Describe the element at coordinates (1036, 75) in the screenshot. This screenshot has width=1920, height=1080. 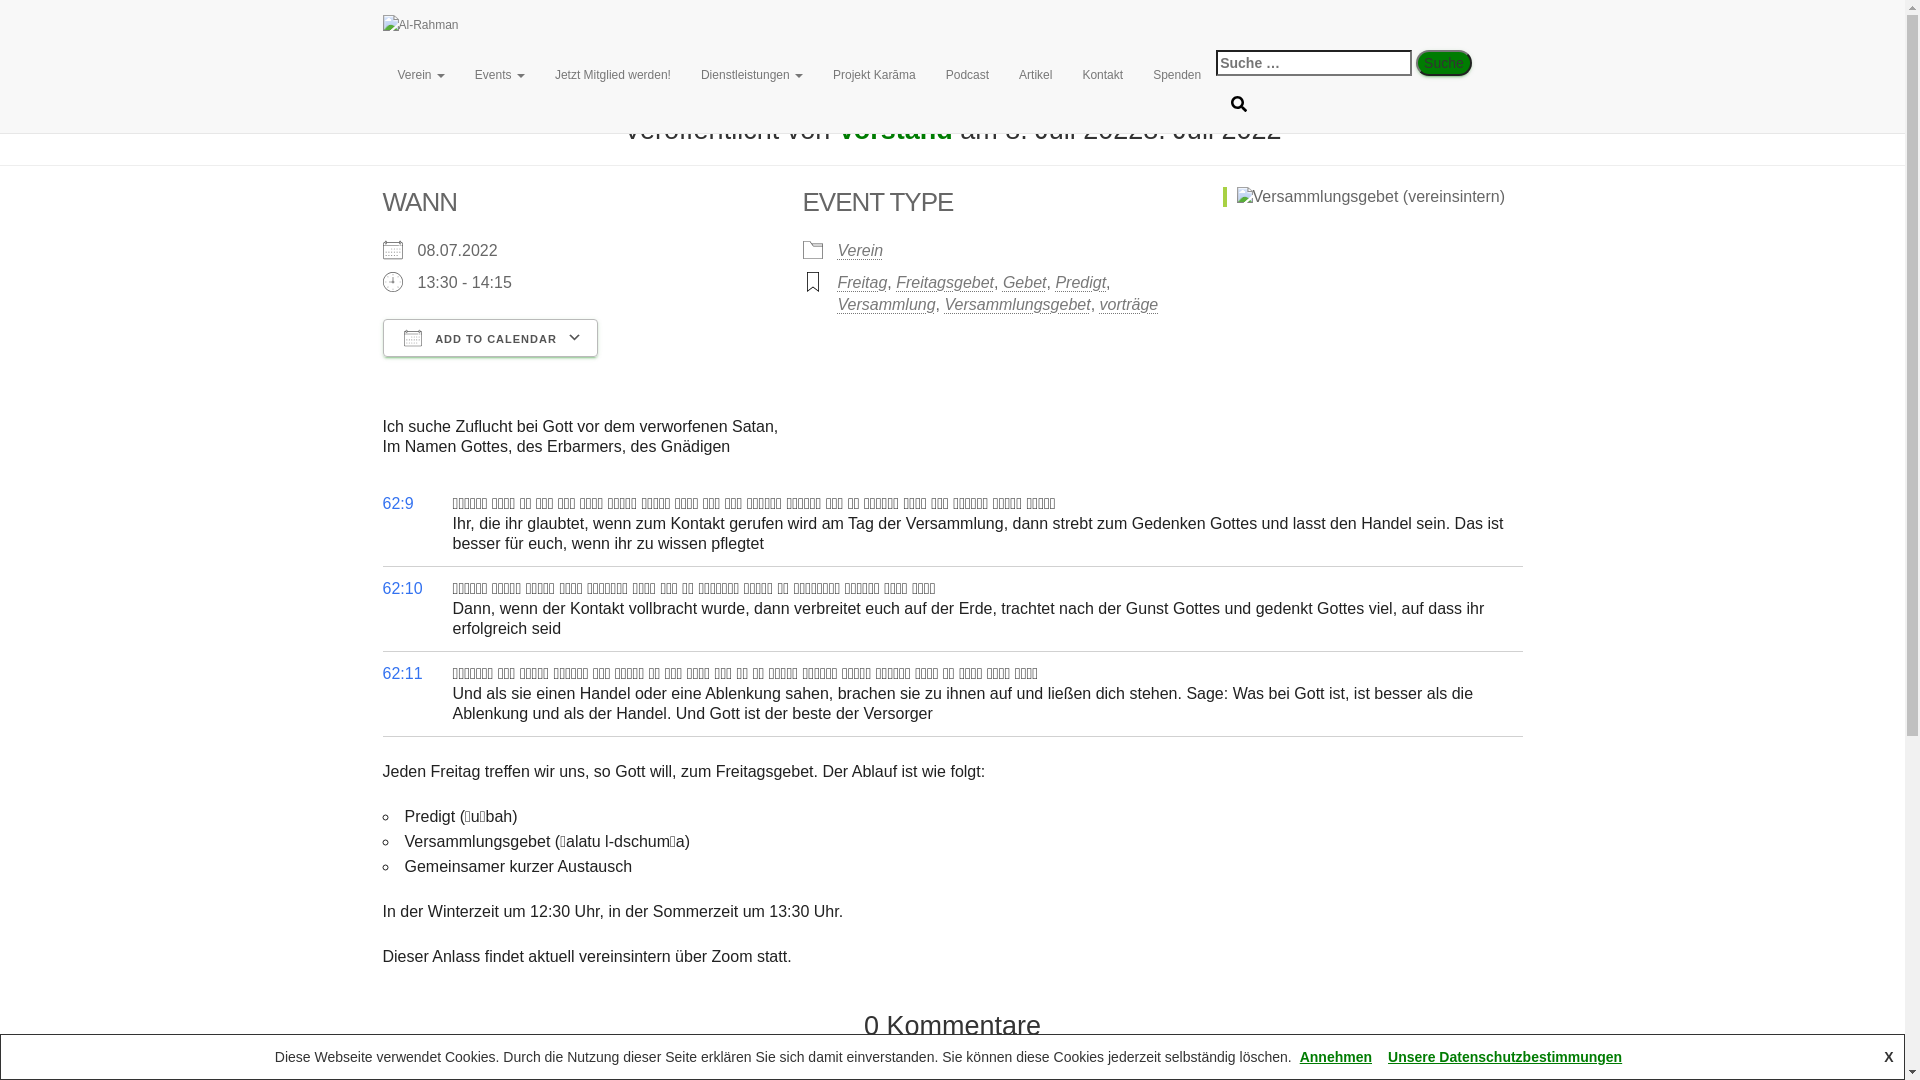
I see `Artikel` at that location.